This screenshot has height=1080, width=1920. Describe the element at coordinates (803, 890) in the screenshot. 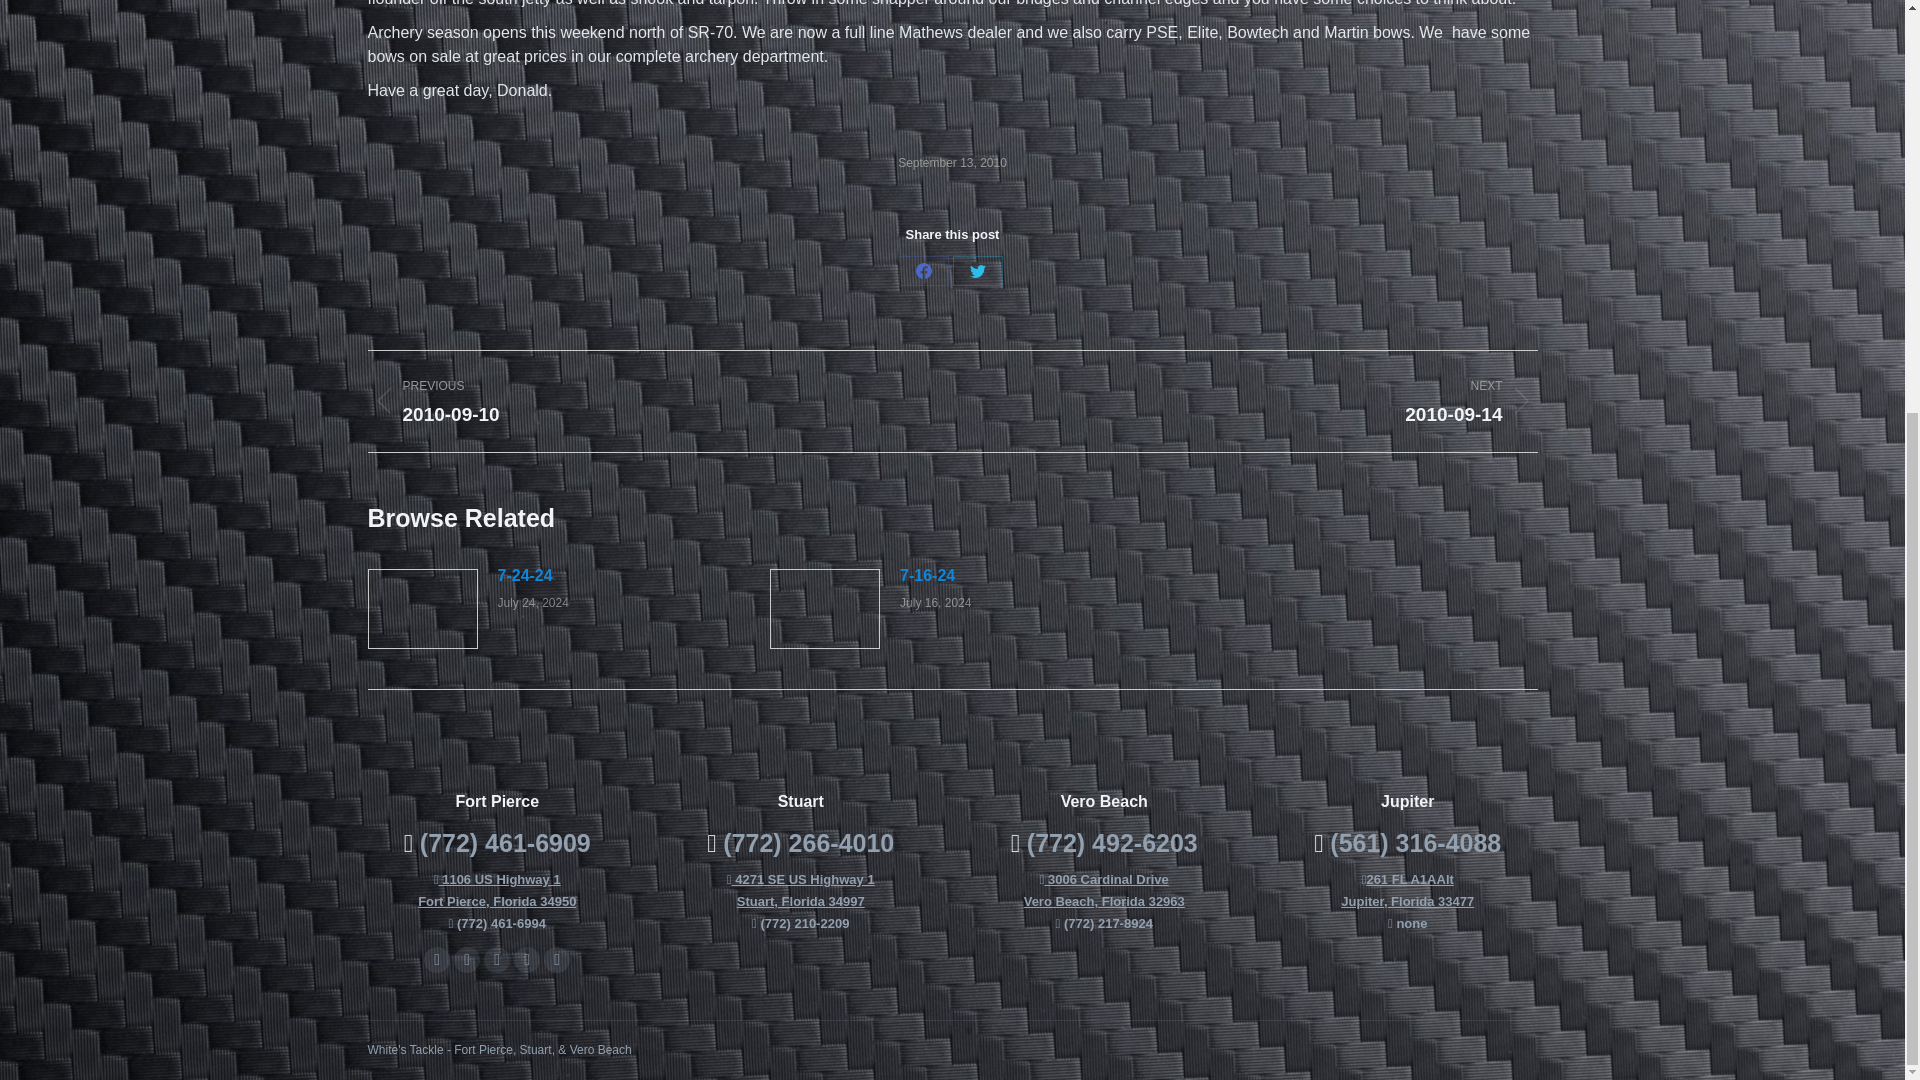

I see `YouTube page opens in new window` at that location.